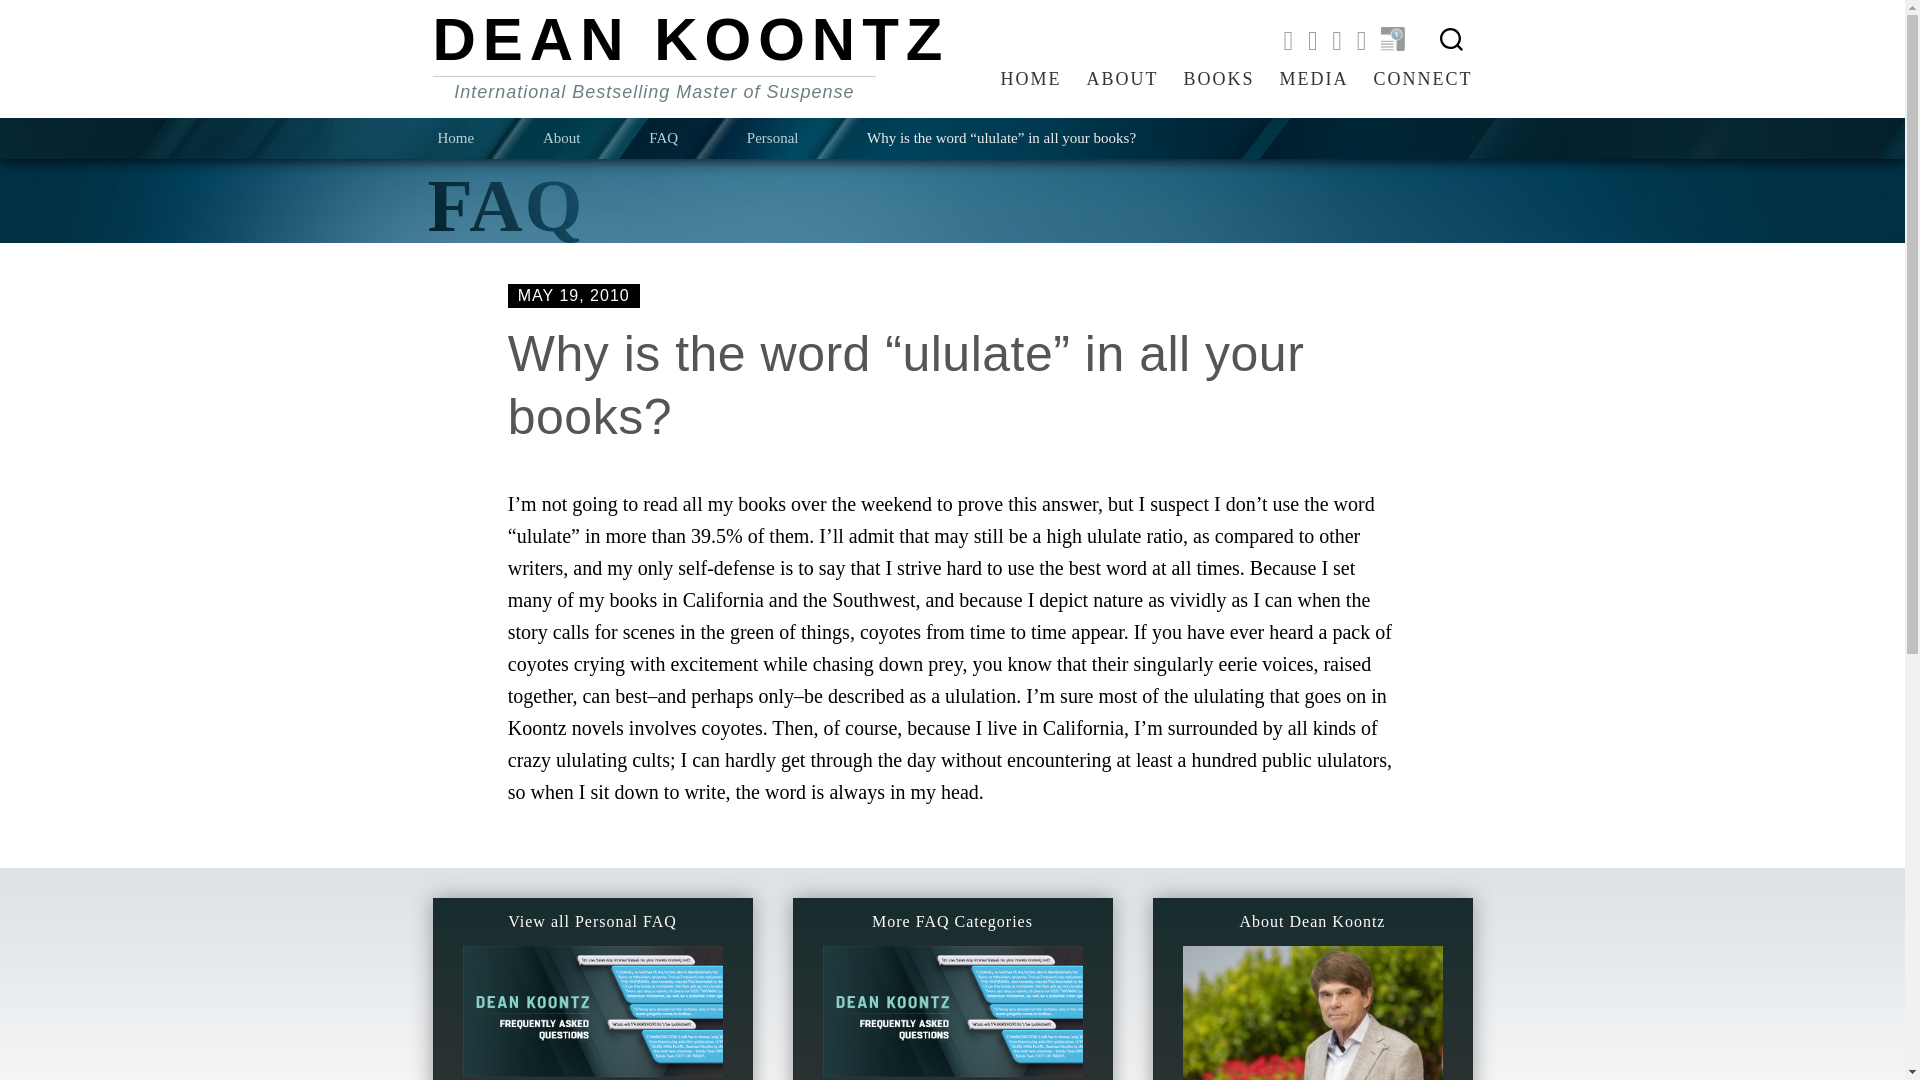 The image size is (1920, 1080). Describe the element at coordinates (1423, 81) in the screenshot. I see `CONNECT` at that location.